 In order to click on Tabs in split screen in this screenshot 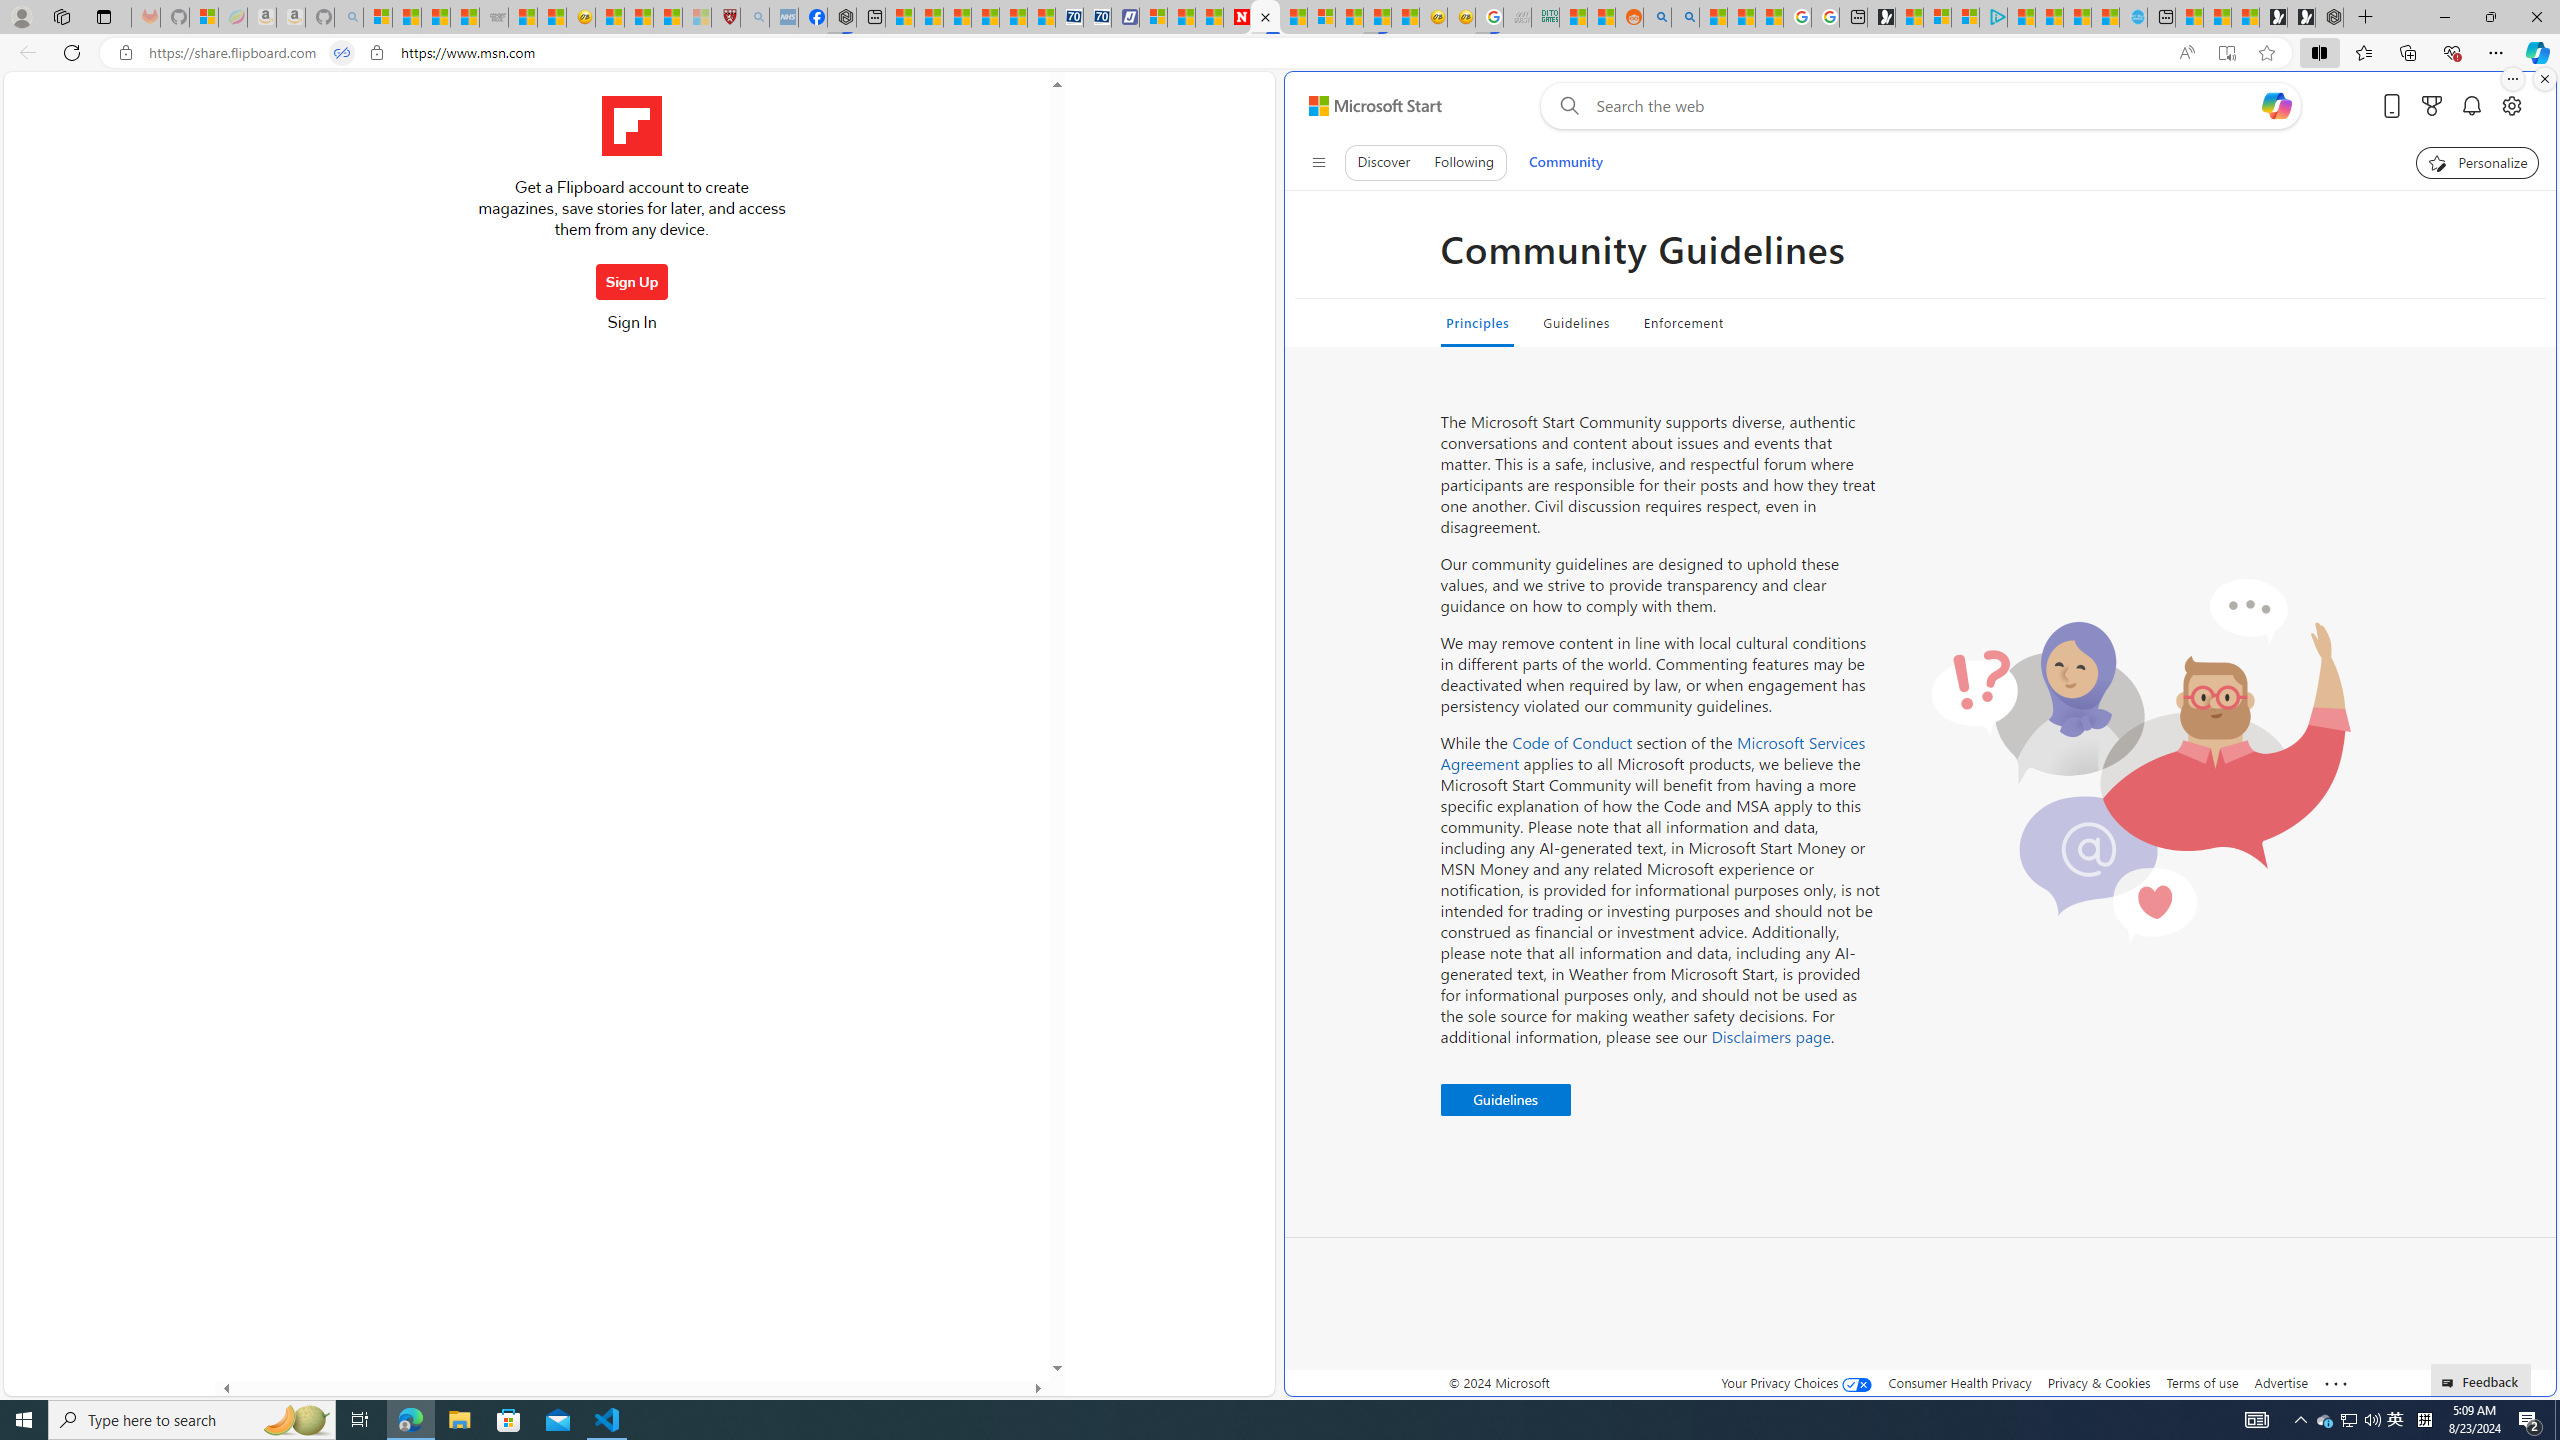, I will do `click(342, 53)`.